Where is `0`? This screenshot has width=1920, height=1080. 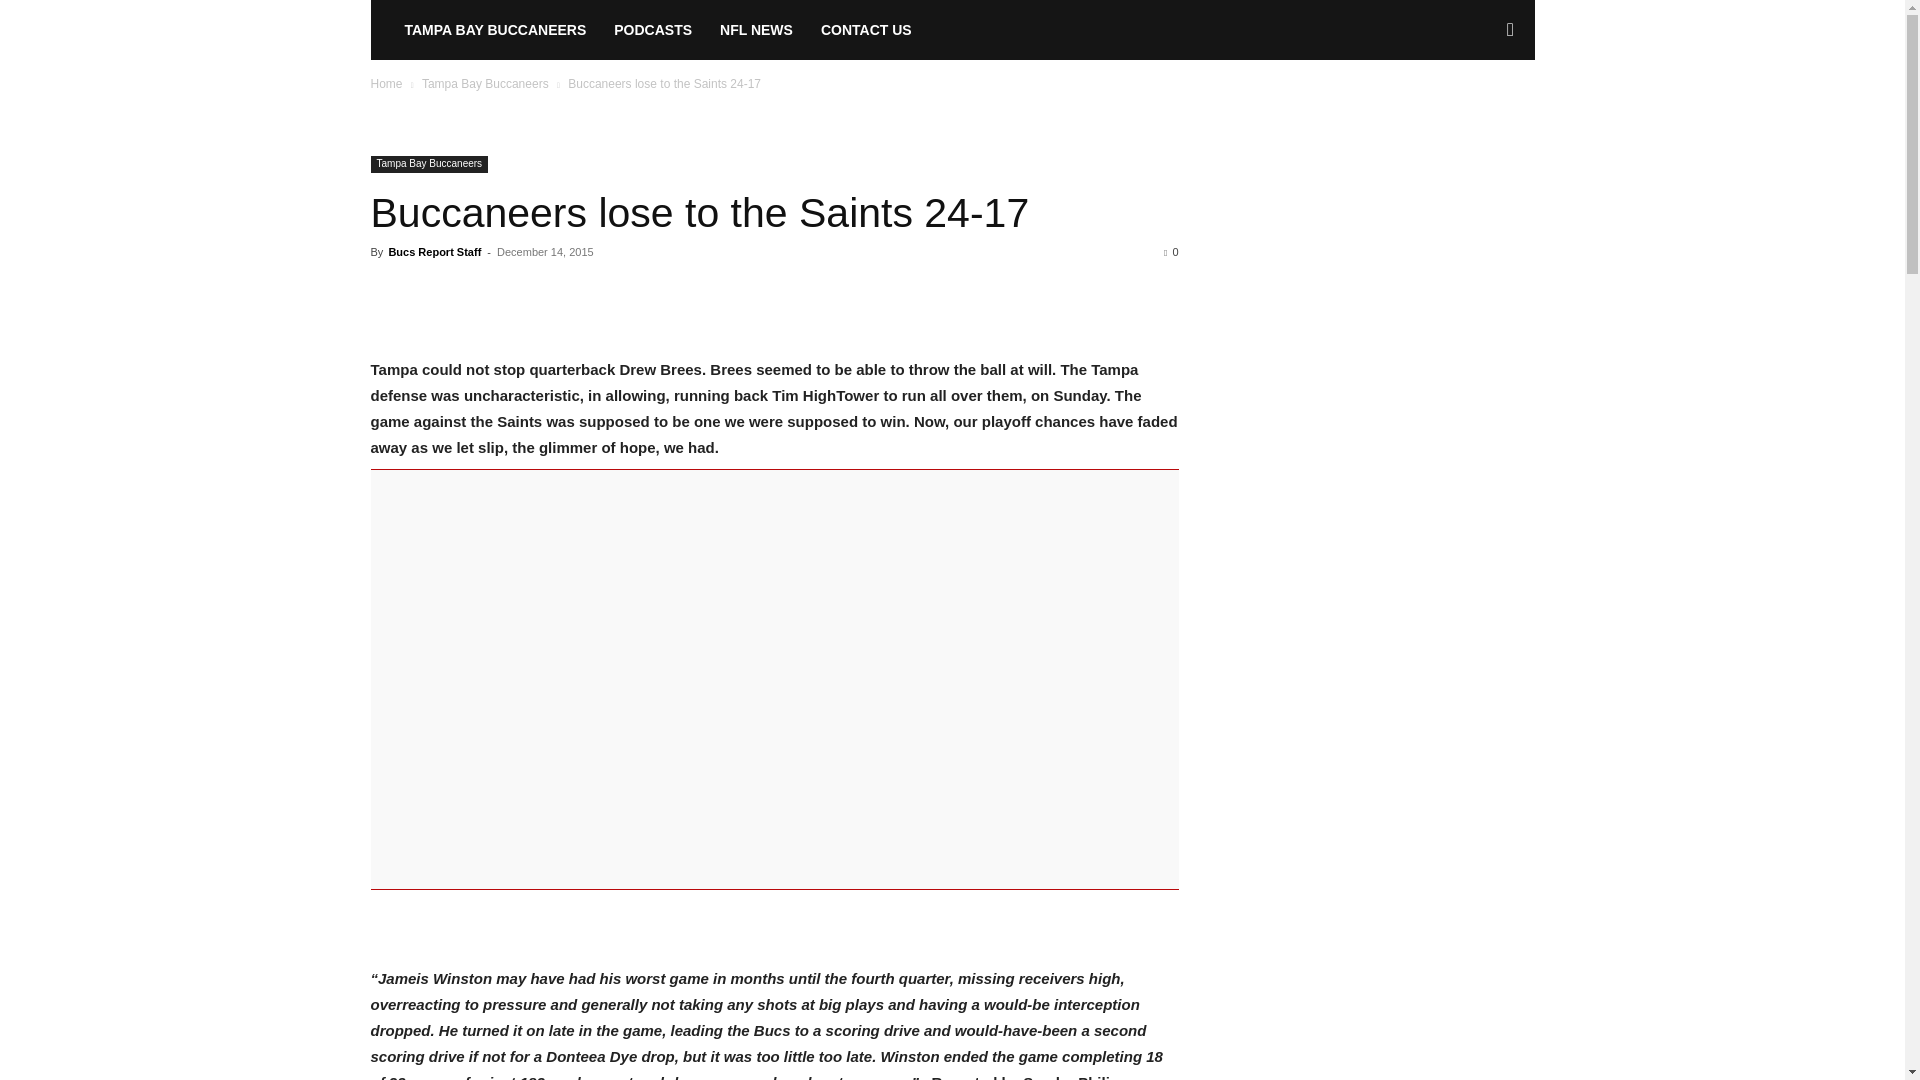
0 is located at coordinates (1170, 252).